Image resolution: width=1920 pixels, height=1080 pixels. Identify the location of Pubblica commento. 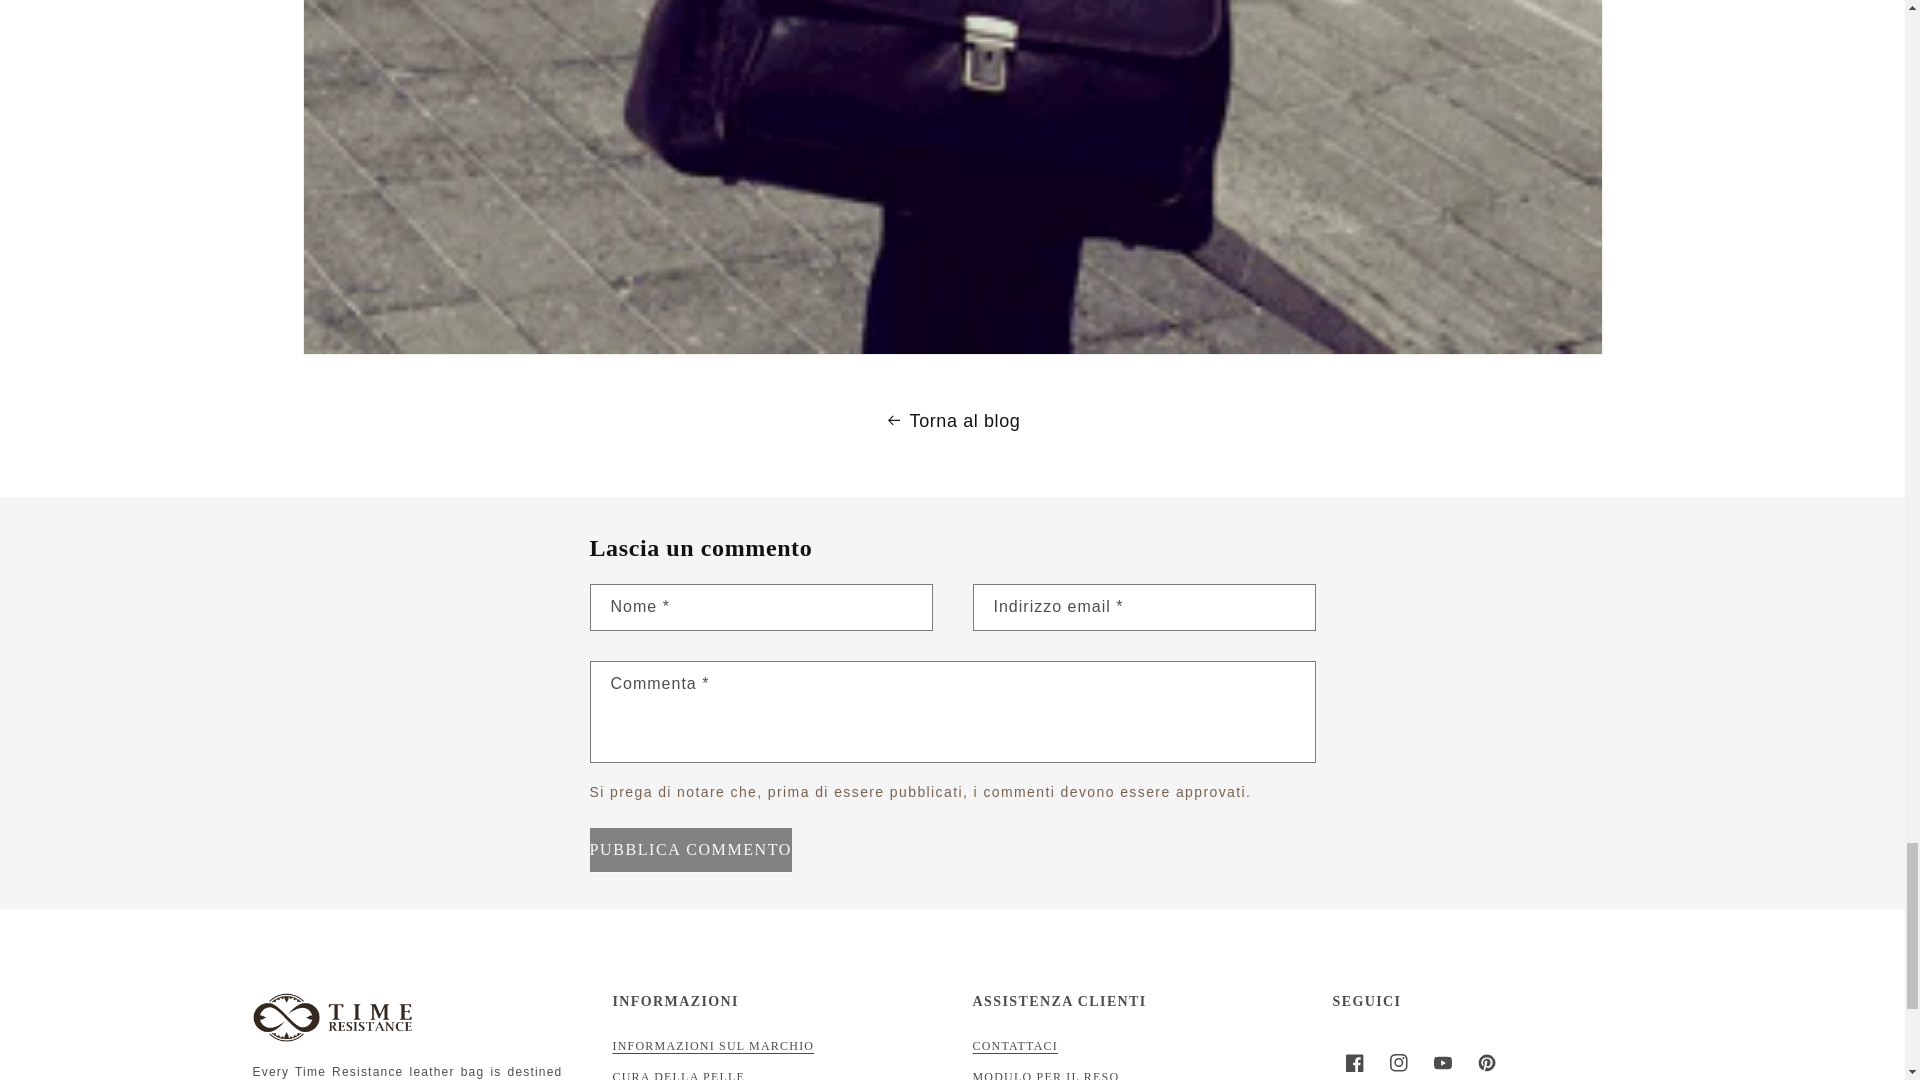
(690, 850).